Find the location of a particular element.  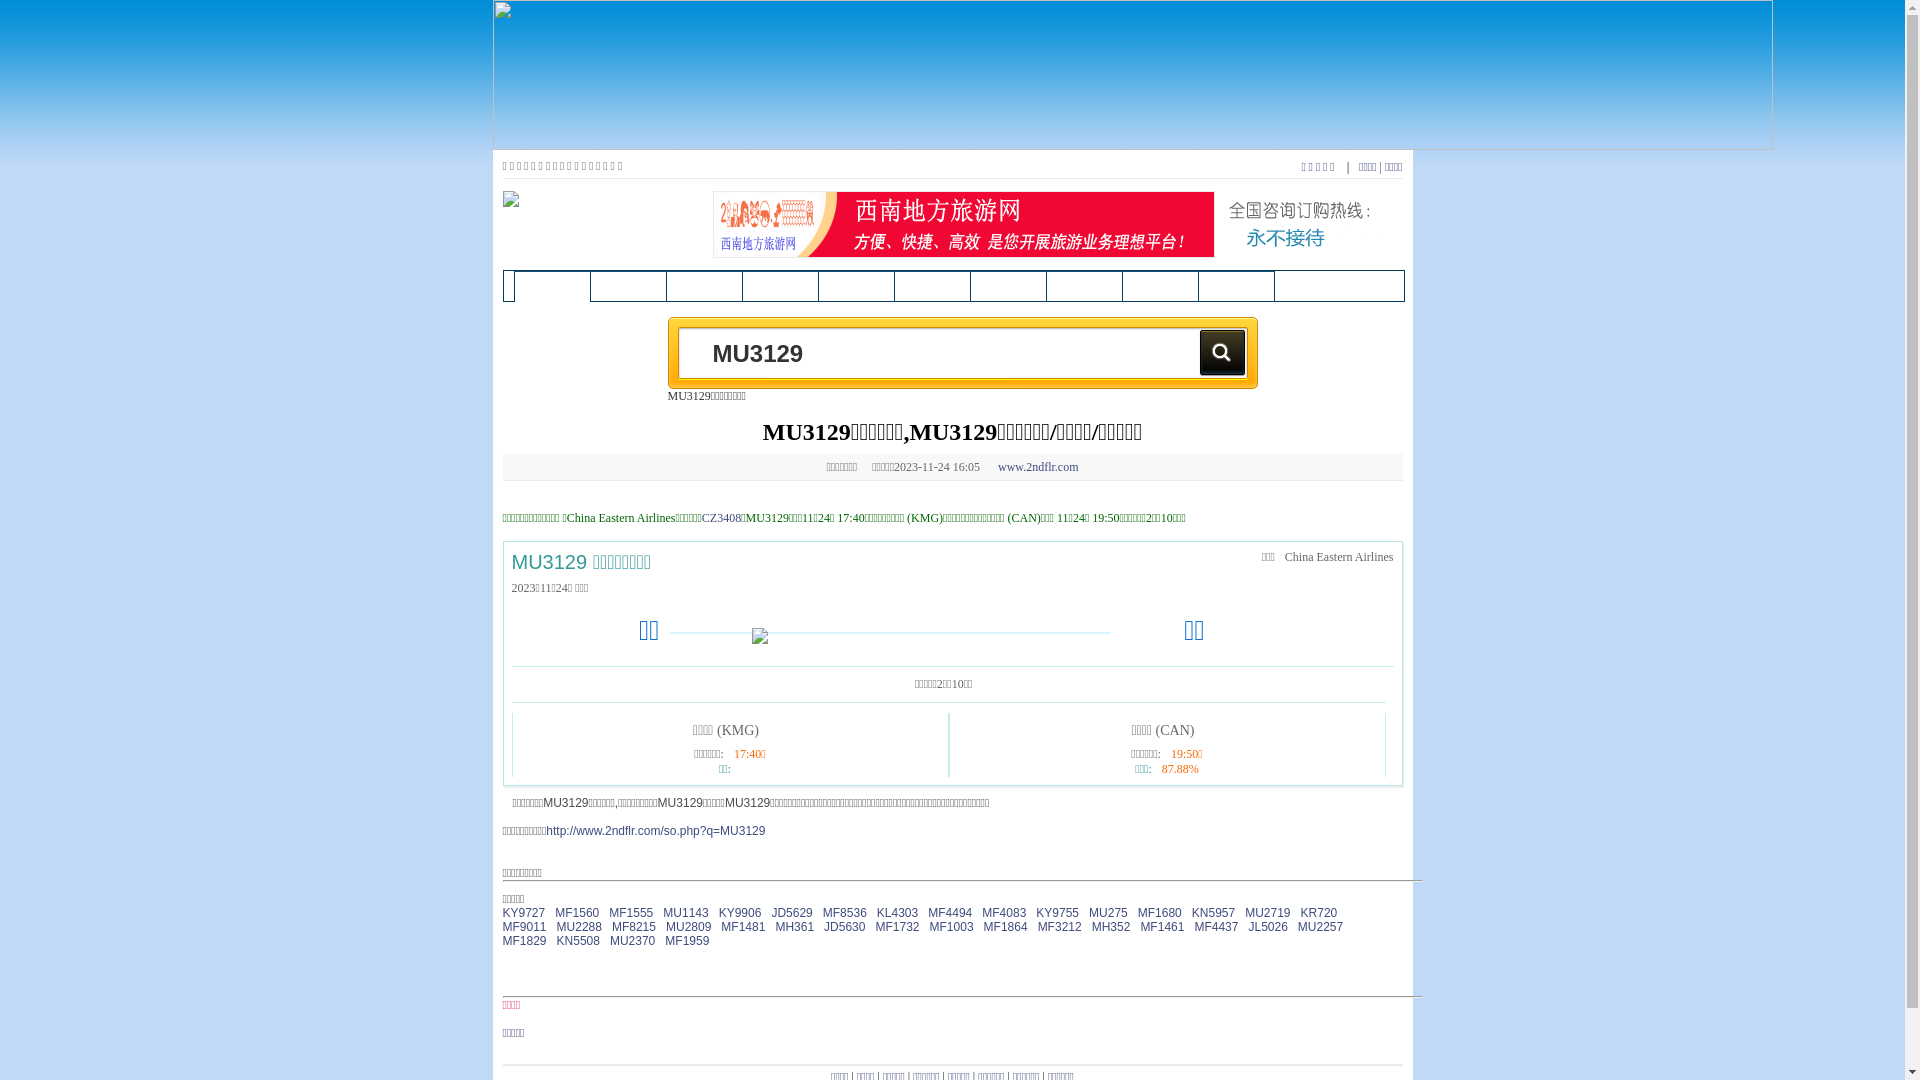

KN5508 is located at coordinates (578, 941).